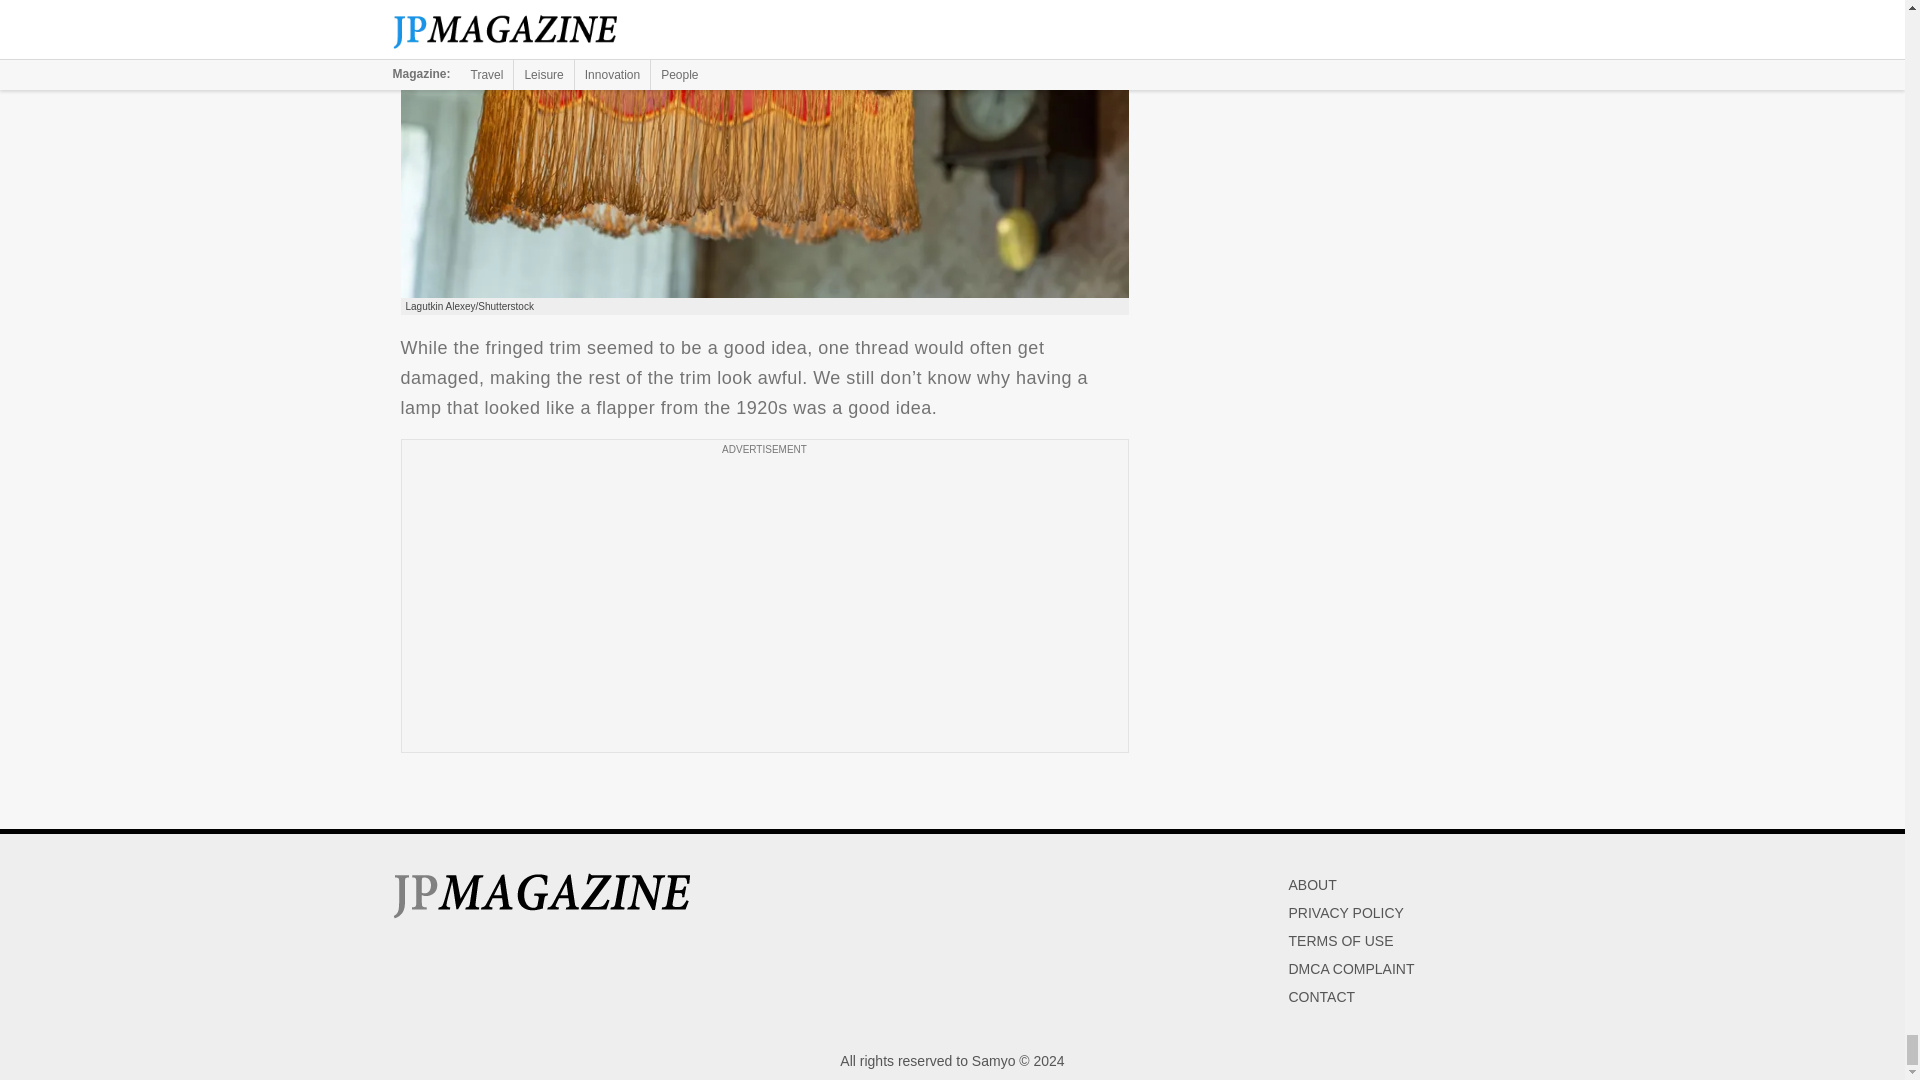 This screenshot has height=1080, width=1920. Describe the element at coordinates (1322, 997) in the screenshot. I see `CONTACT` at that location.